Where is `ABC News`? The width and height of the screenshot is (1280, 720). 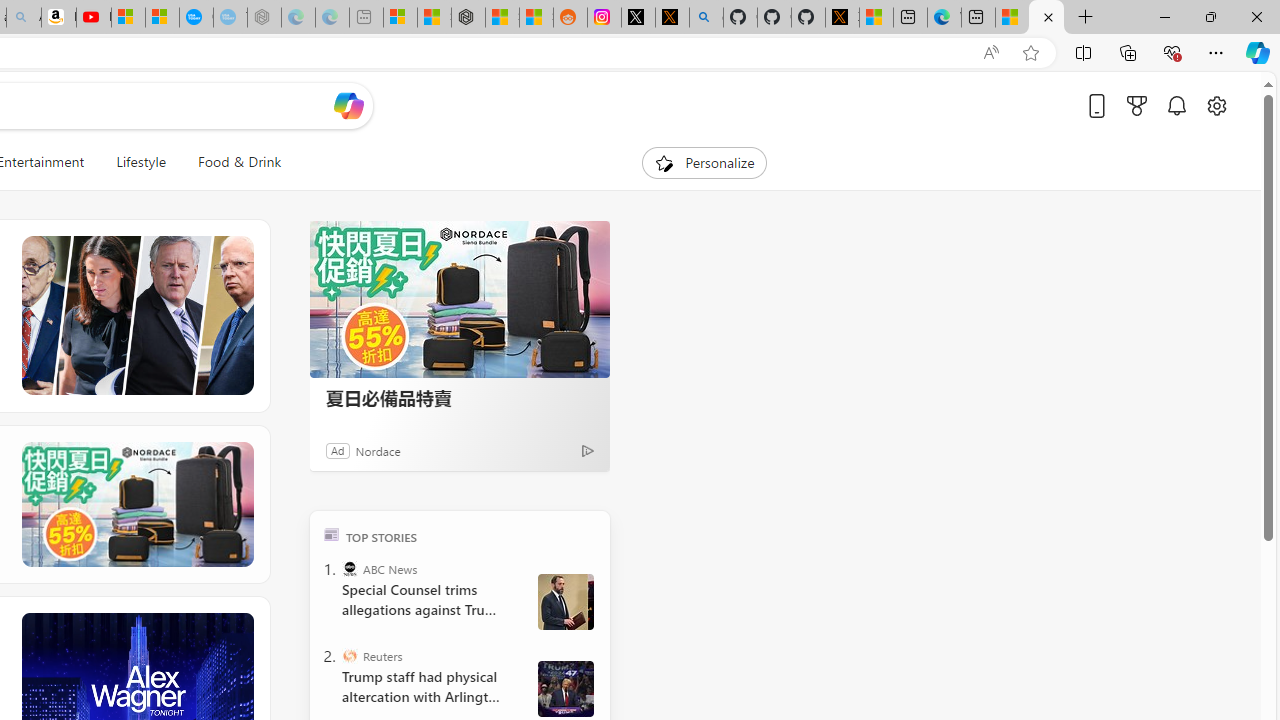 ABC News is located at coordinates (350, 568).